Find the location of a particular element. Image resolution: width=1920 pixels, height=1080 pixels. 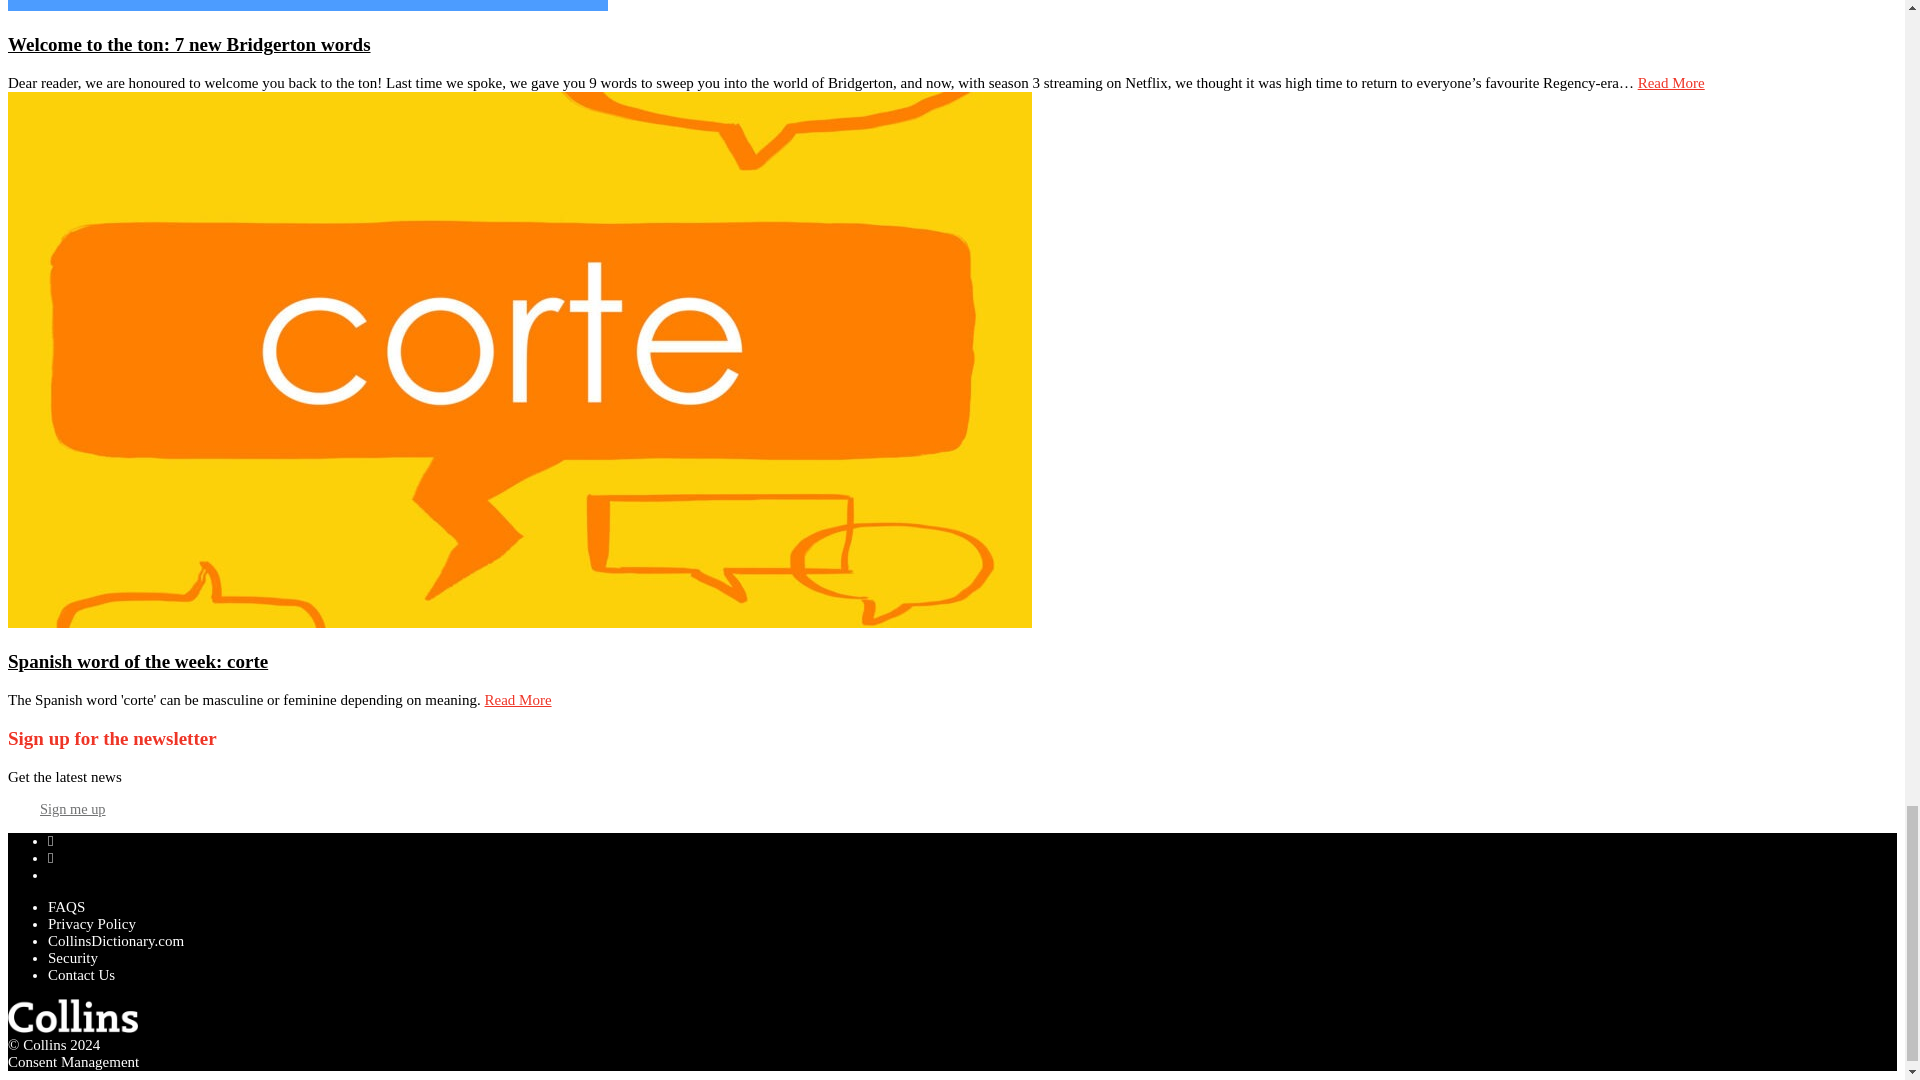

Sign me up is located at coordinates (72, 808).